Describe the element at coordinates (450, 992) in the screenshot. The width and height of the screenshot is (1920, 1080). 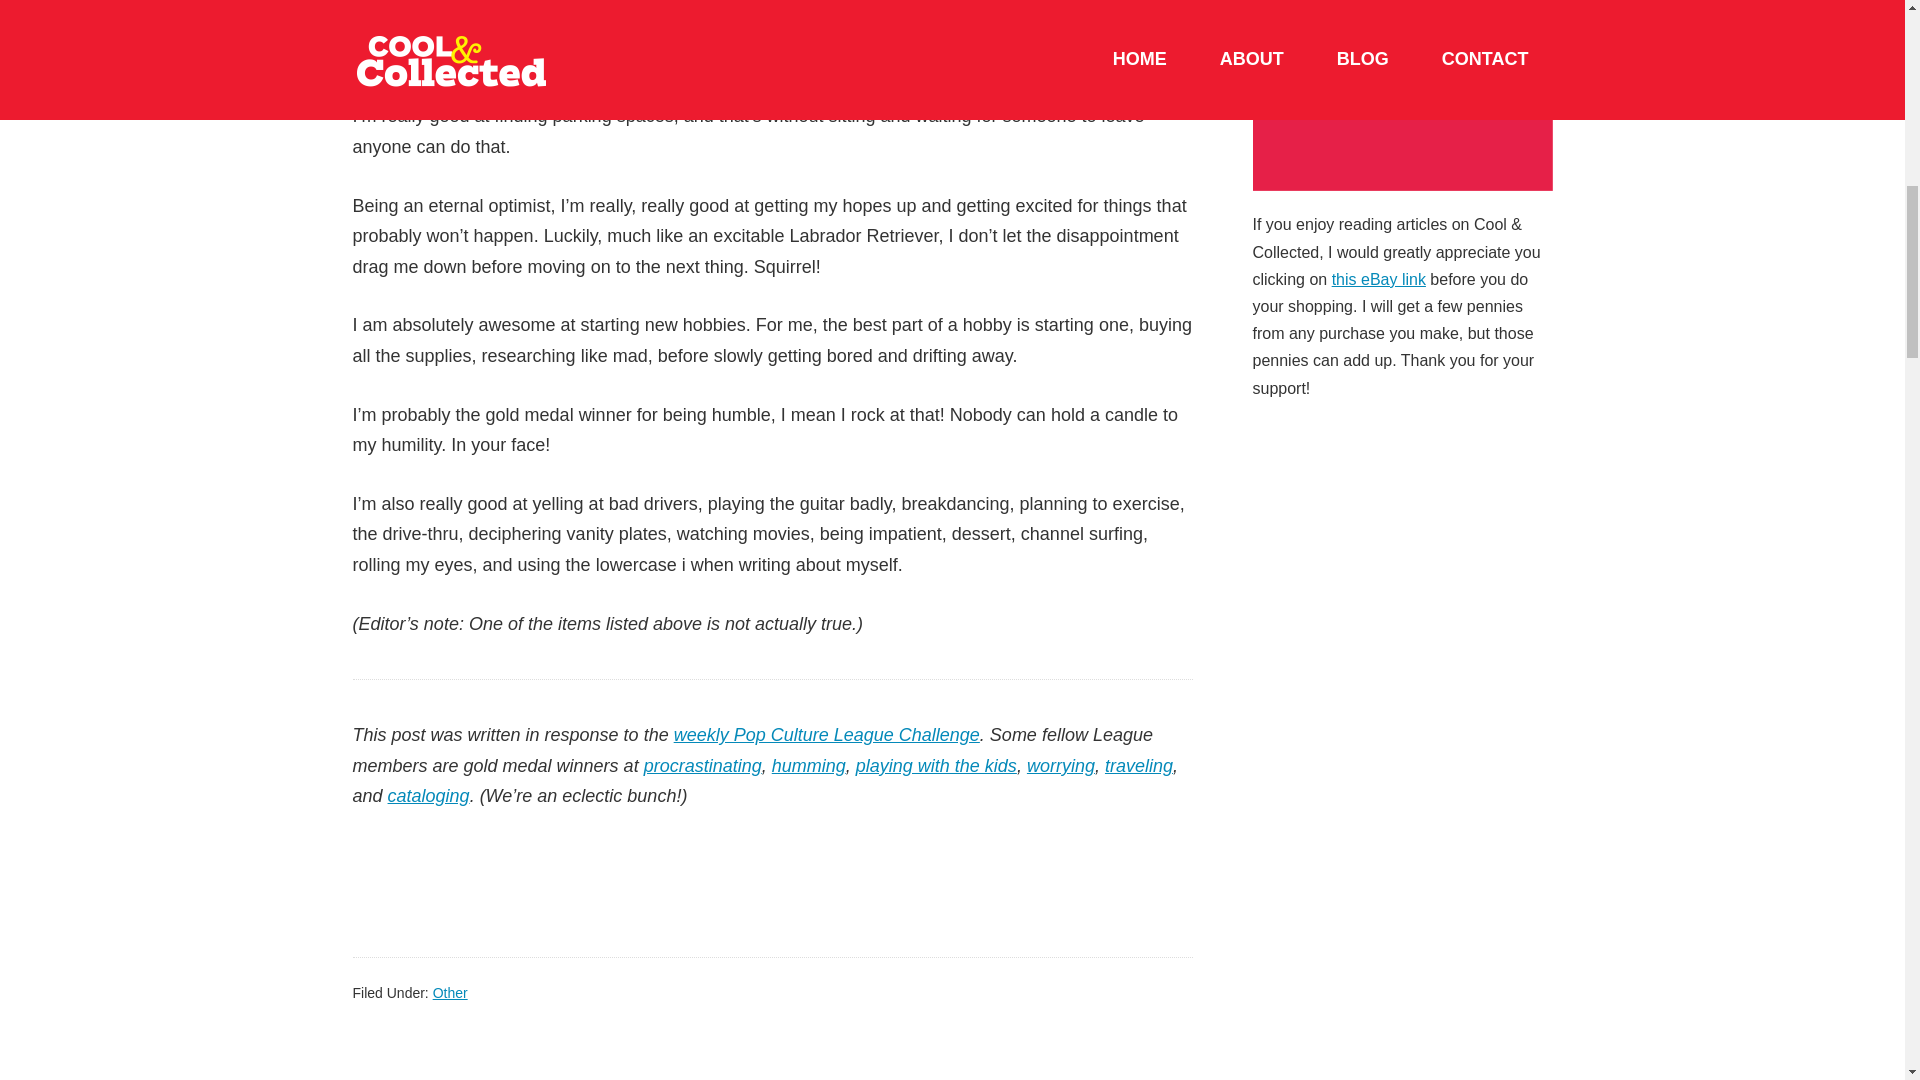
I see `Other` at that location.